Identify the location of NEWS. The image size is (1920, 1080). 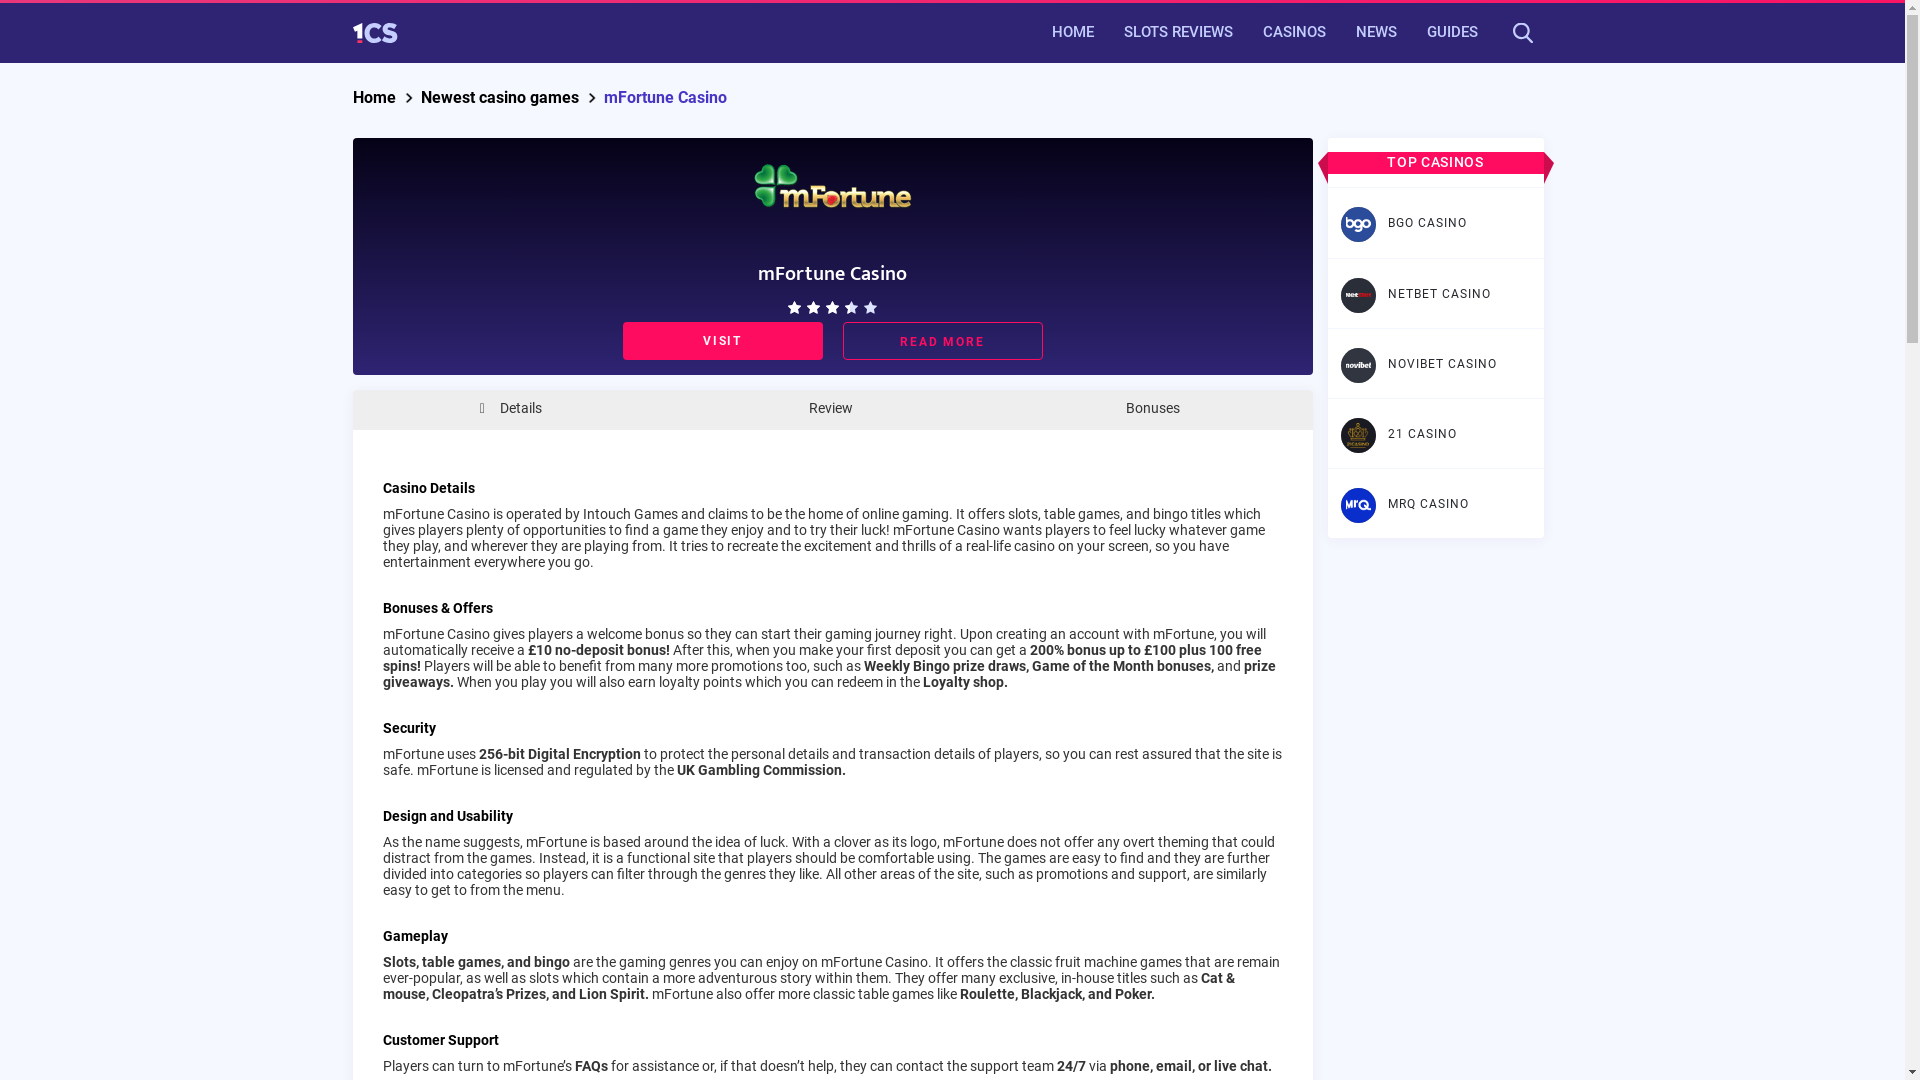
(1376, 32).